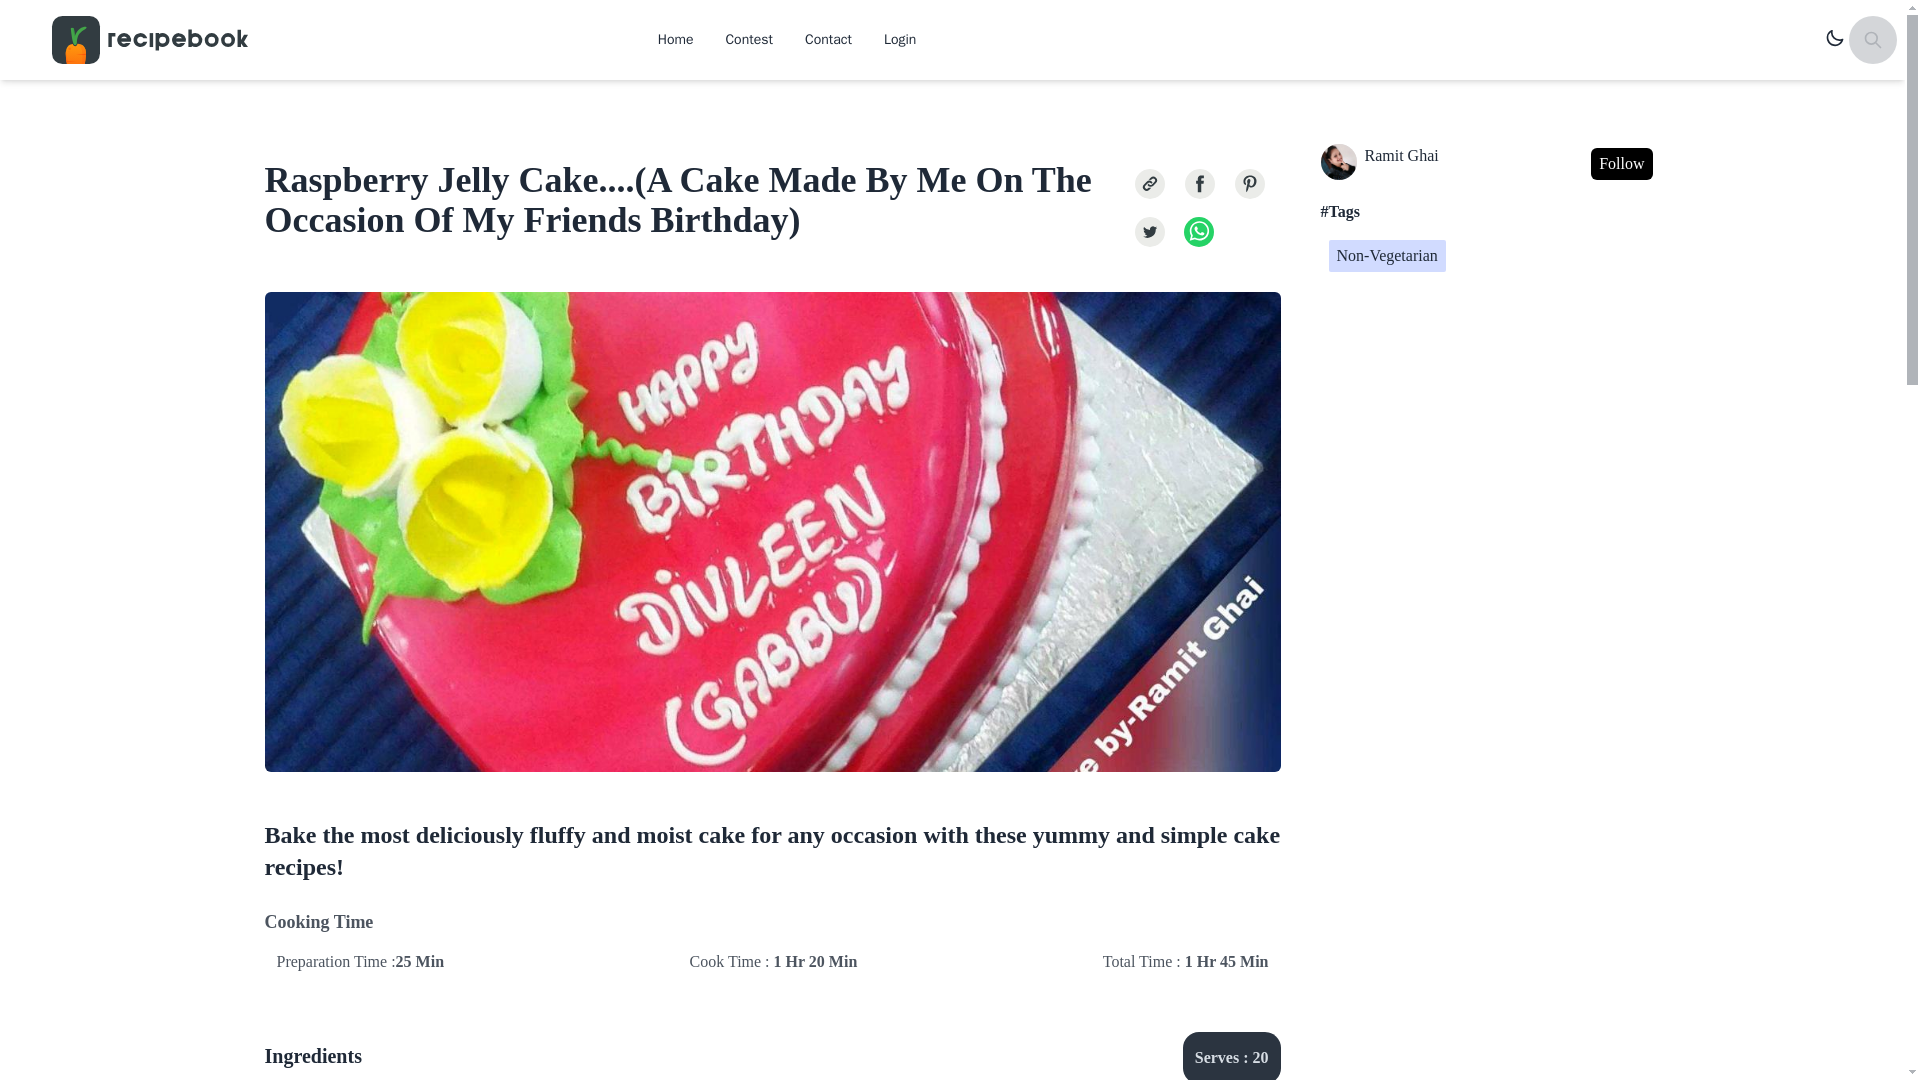 This screenshot has width=1920, height=1080. Describe the element at coordinates (828, 40) in the screenshot. I see `Contact` at that location.